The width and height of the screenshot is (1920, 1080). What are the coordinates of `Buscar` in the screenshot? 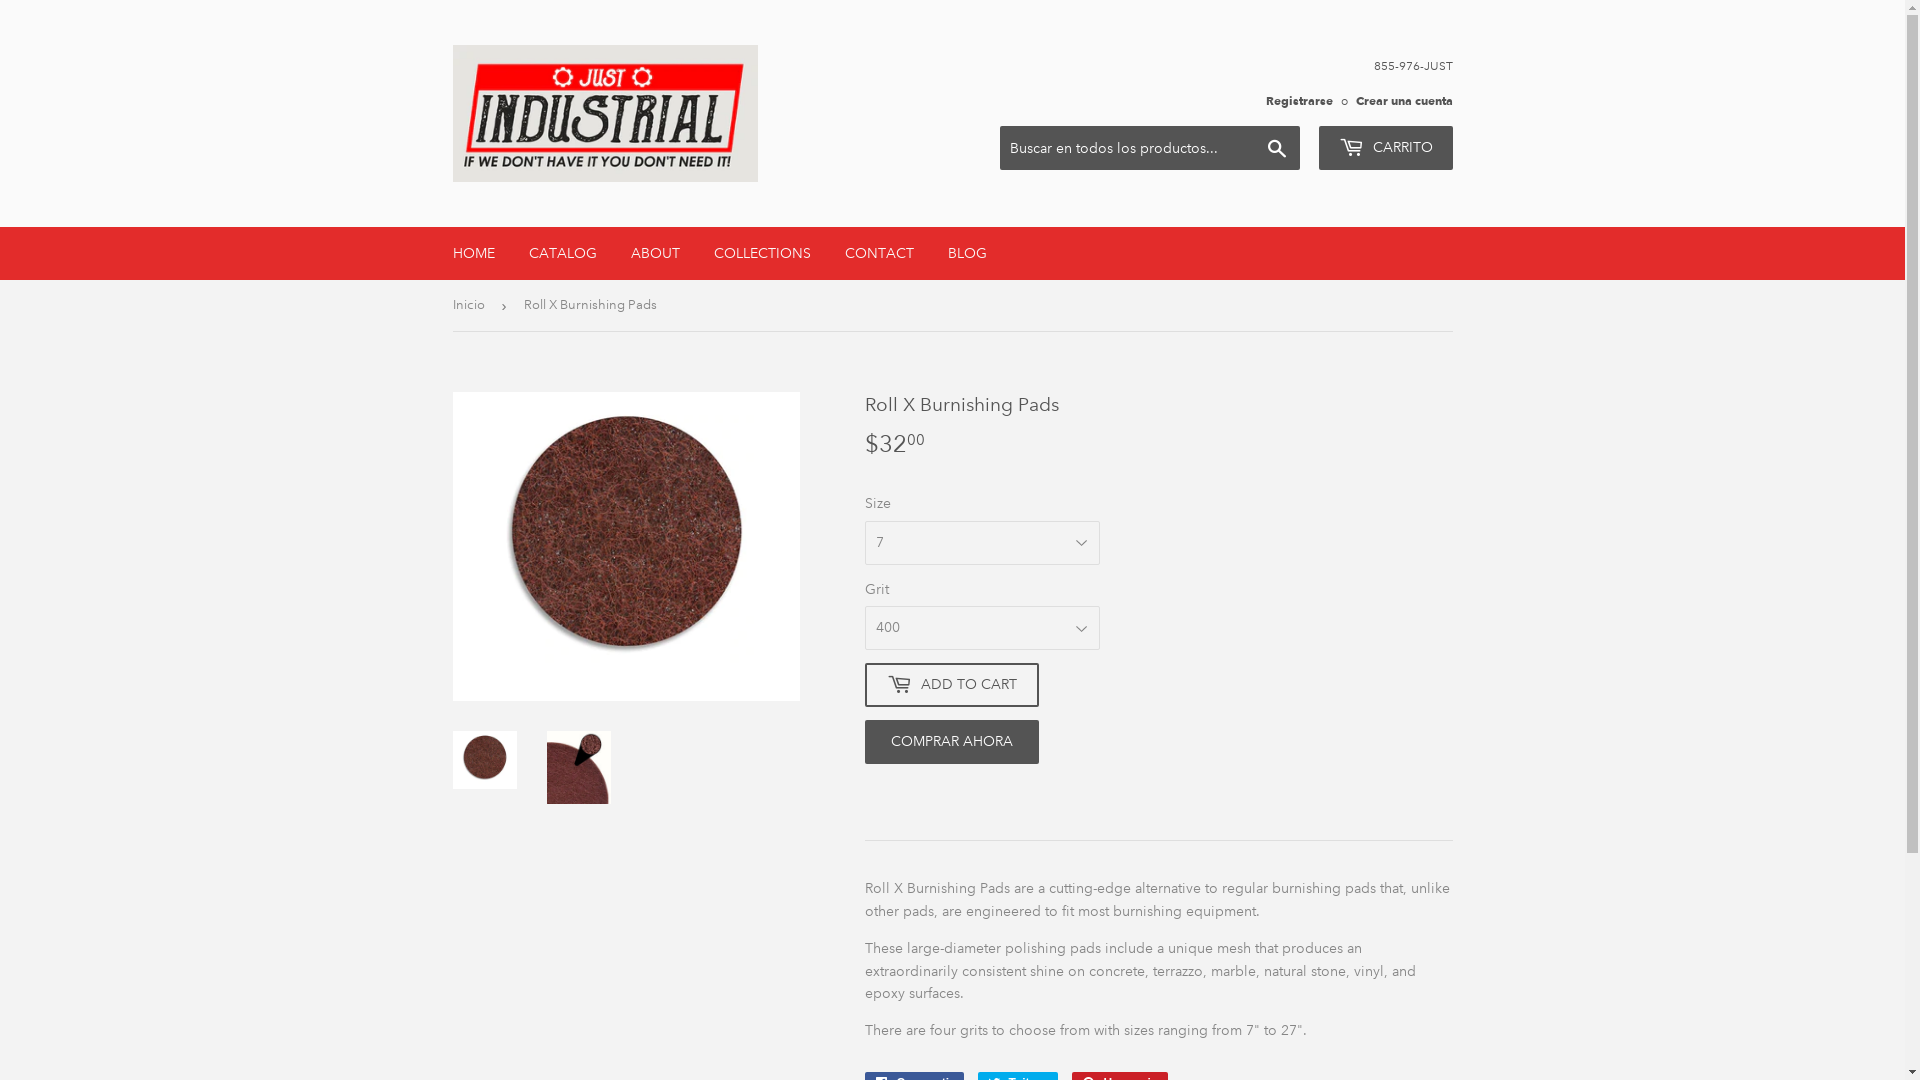 It's located at (1276, 149).